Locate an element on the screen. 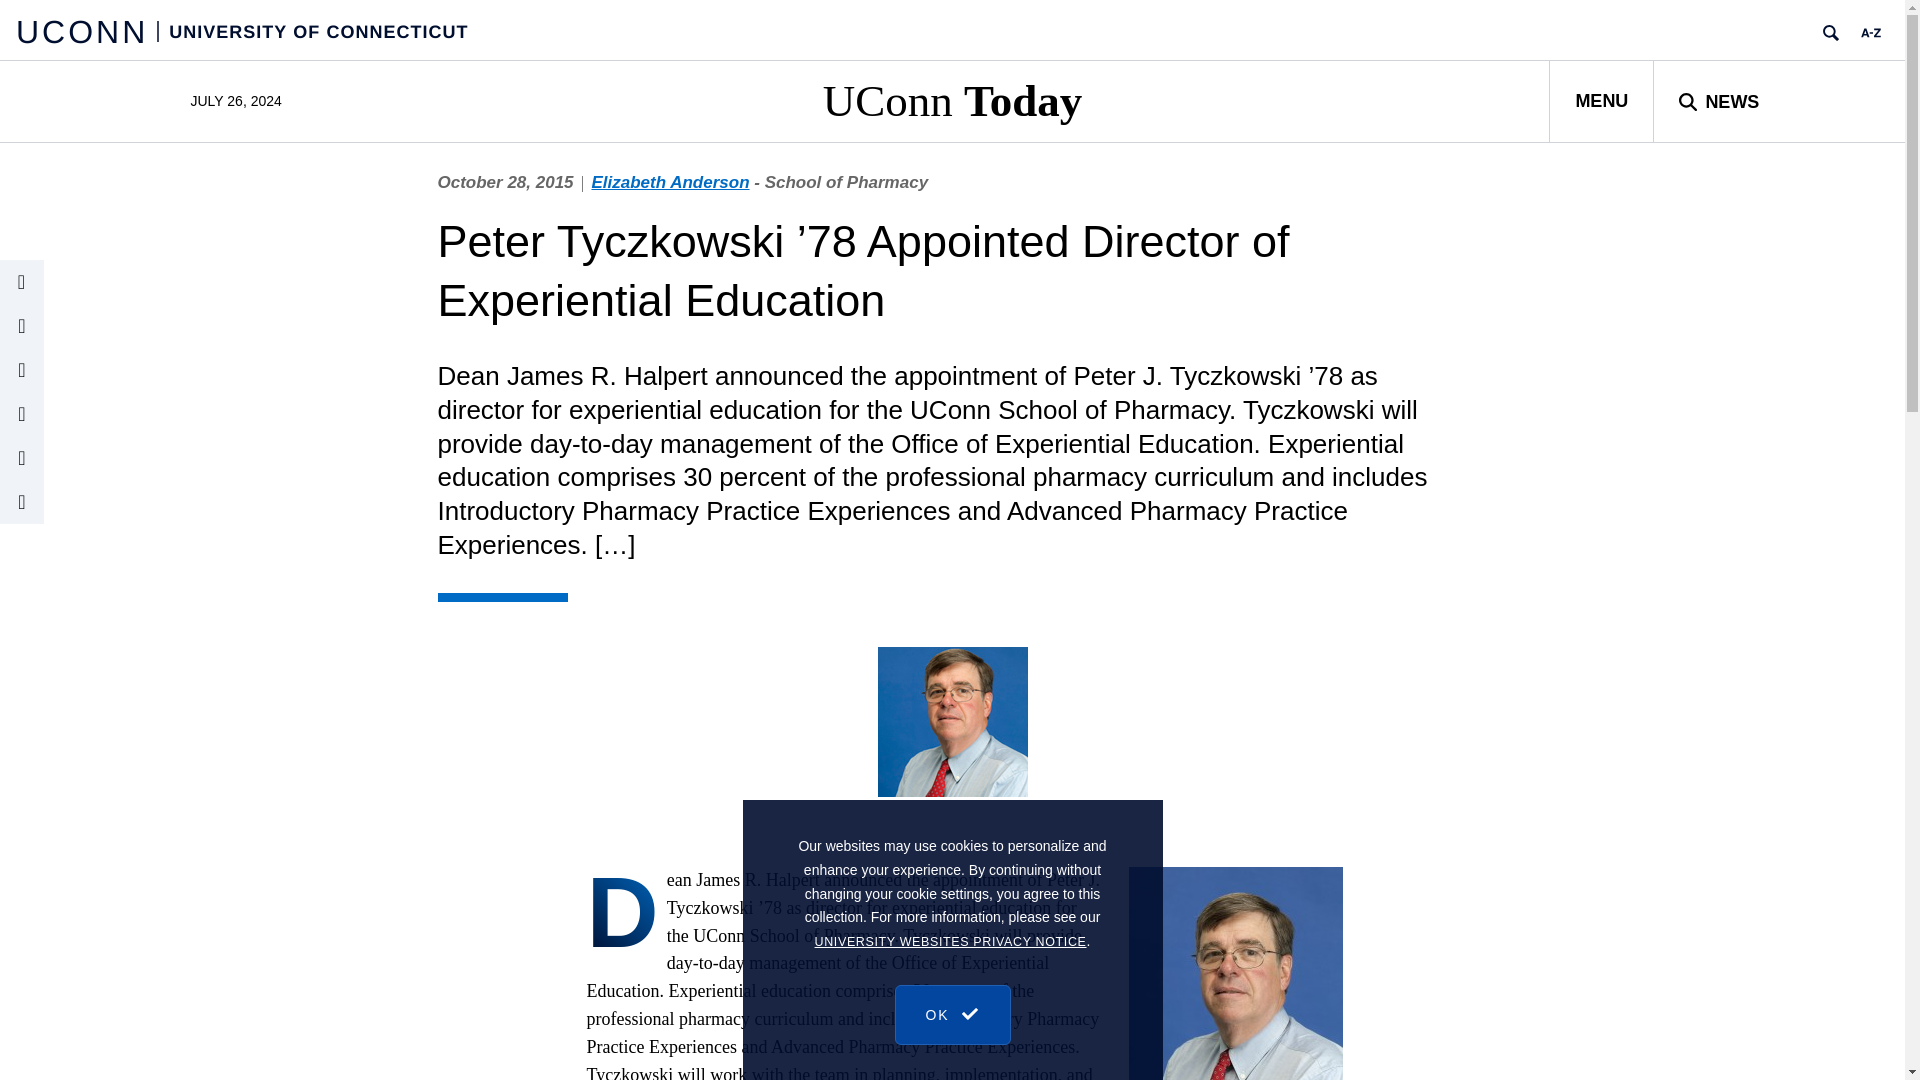 The image size is (1920, 1080). Share on Twitter is located at coordinates (22, 370).